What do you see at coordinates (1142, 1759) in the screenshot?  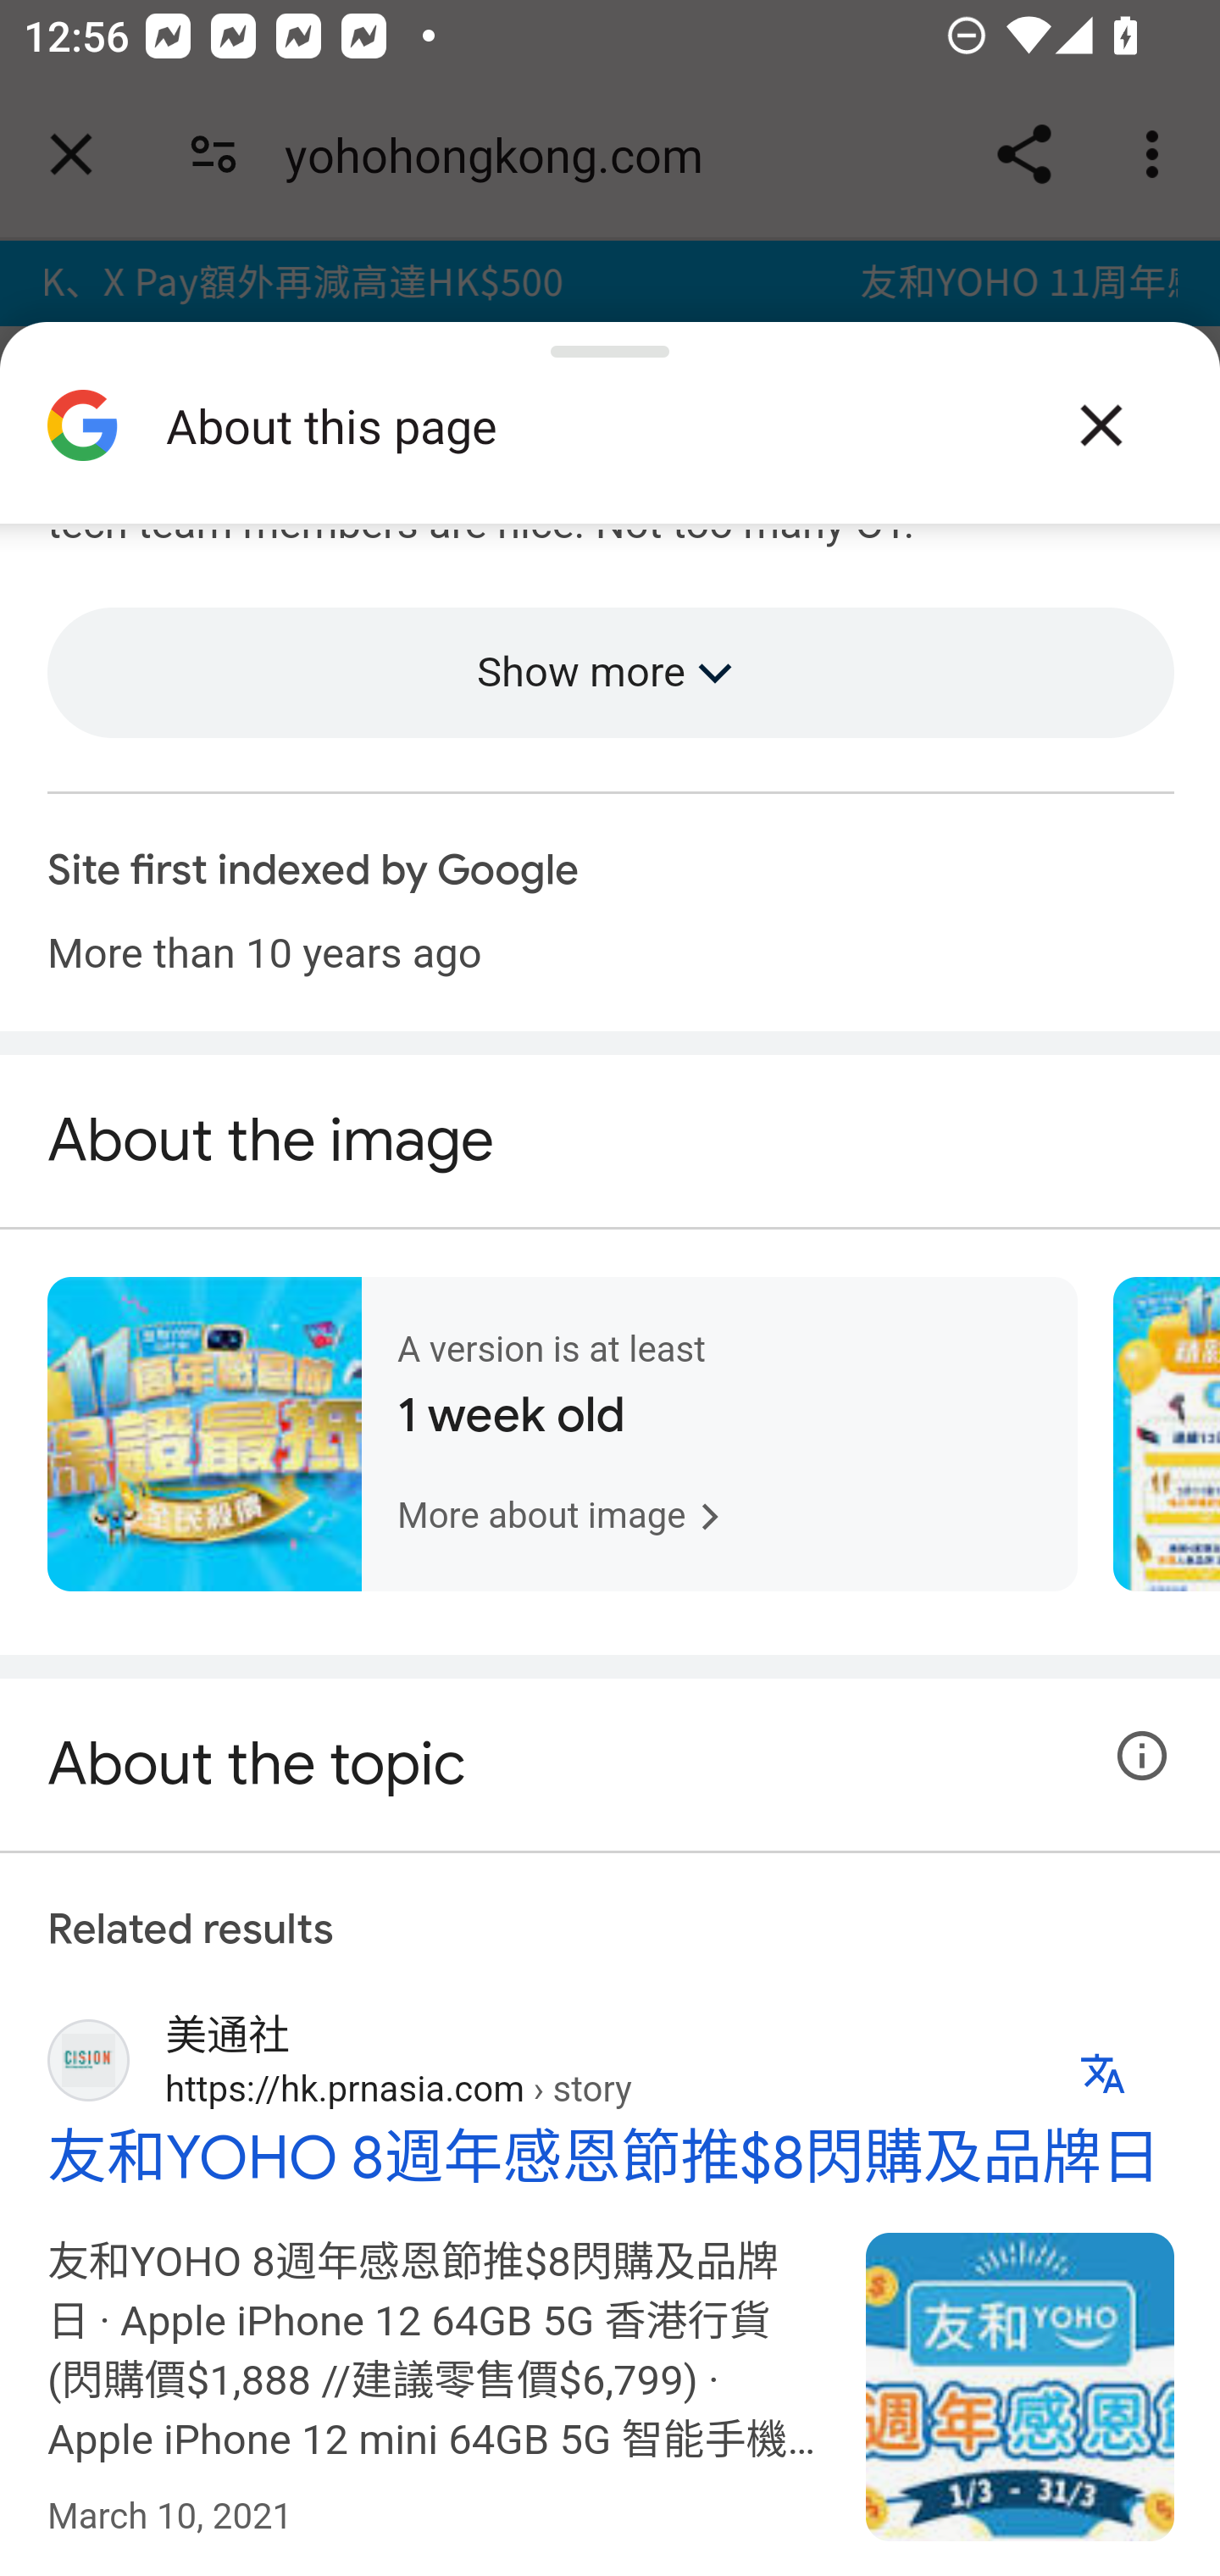 I see `Support about the topic` at bounding box center [1142, 1759].